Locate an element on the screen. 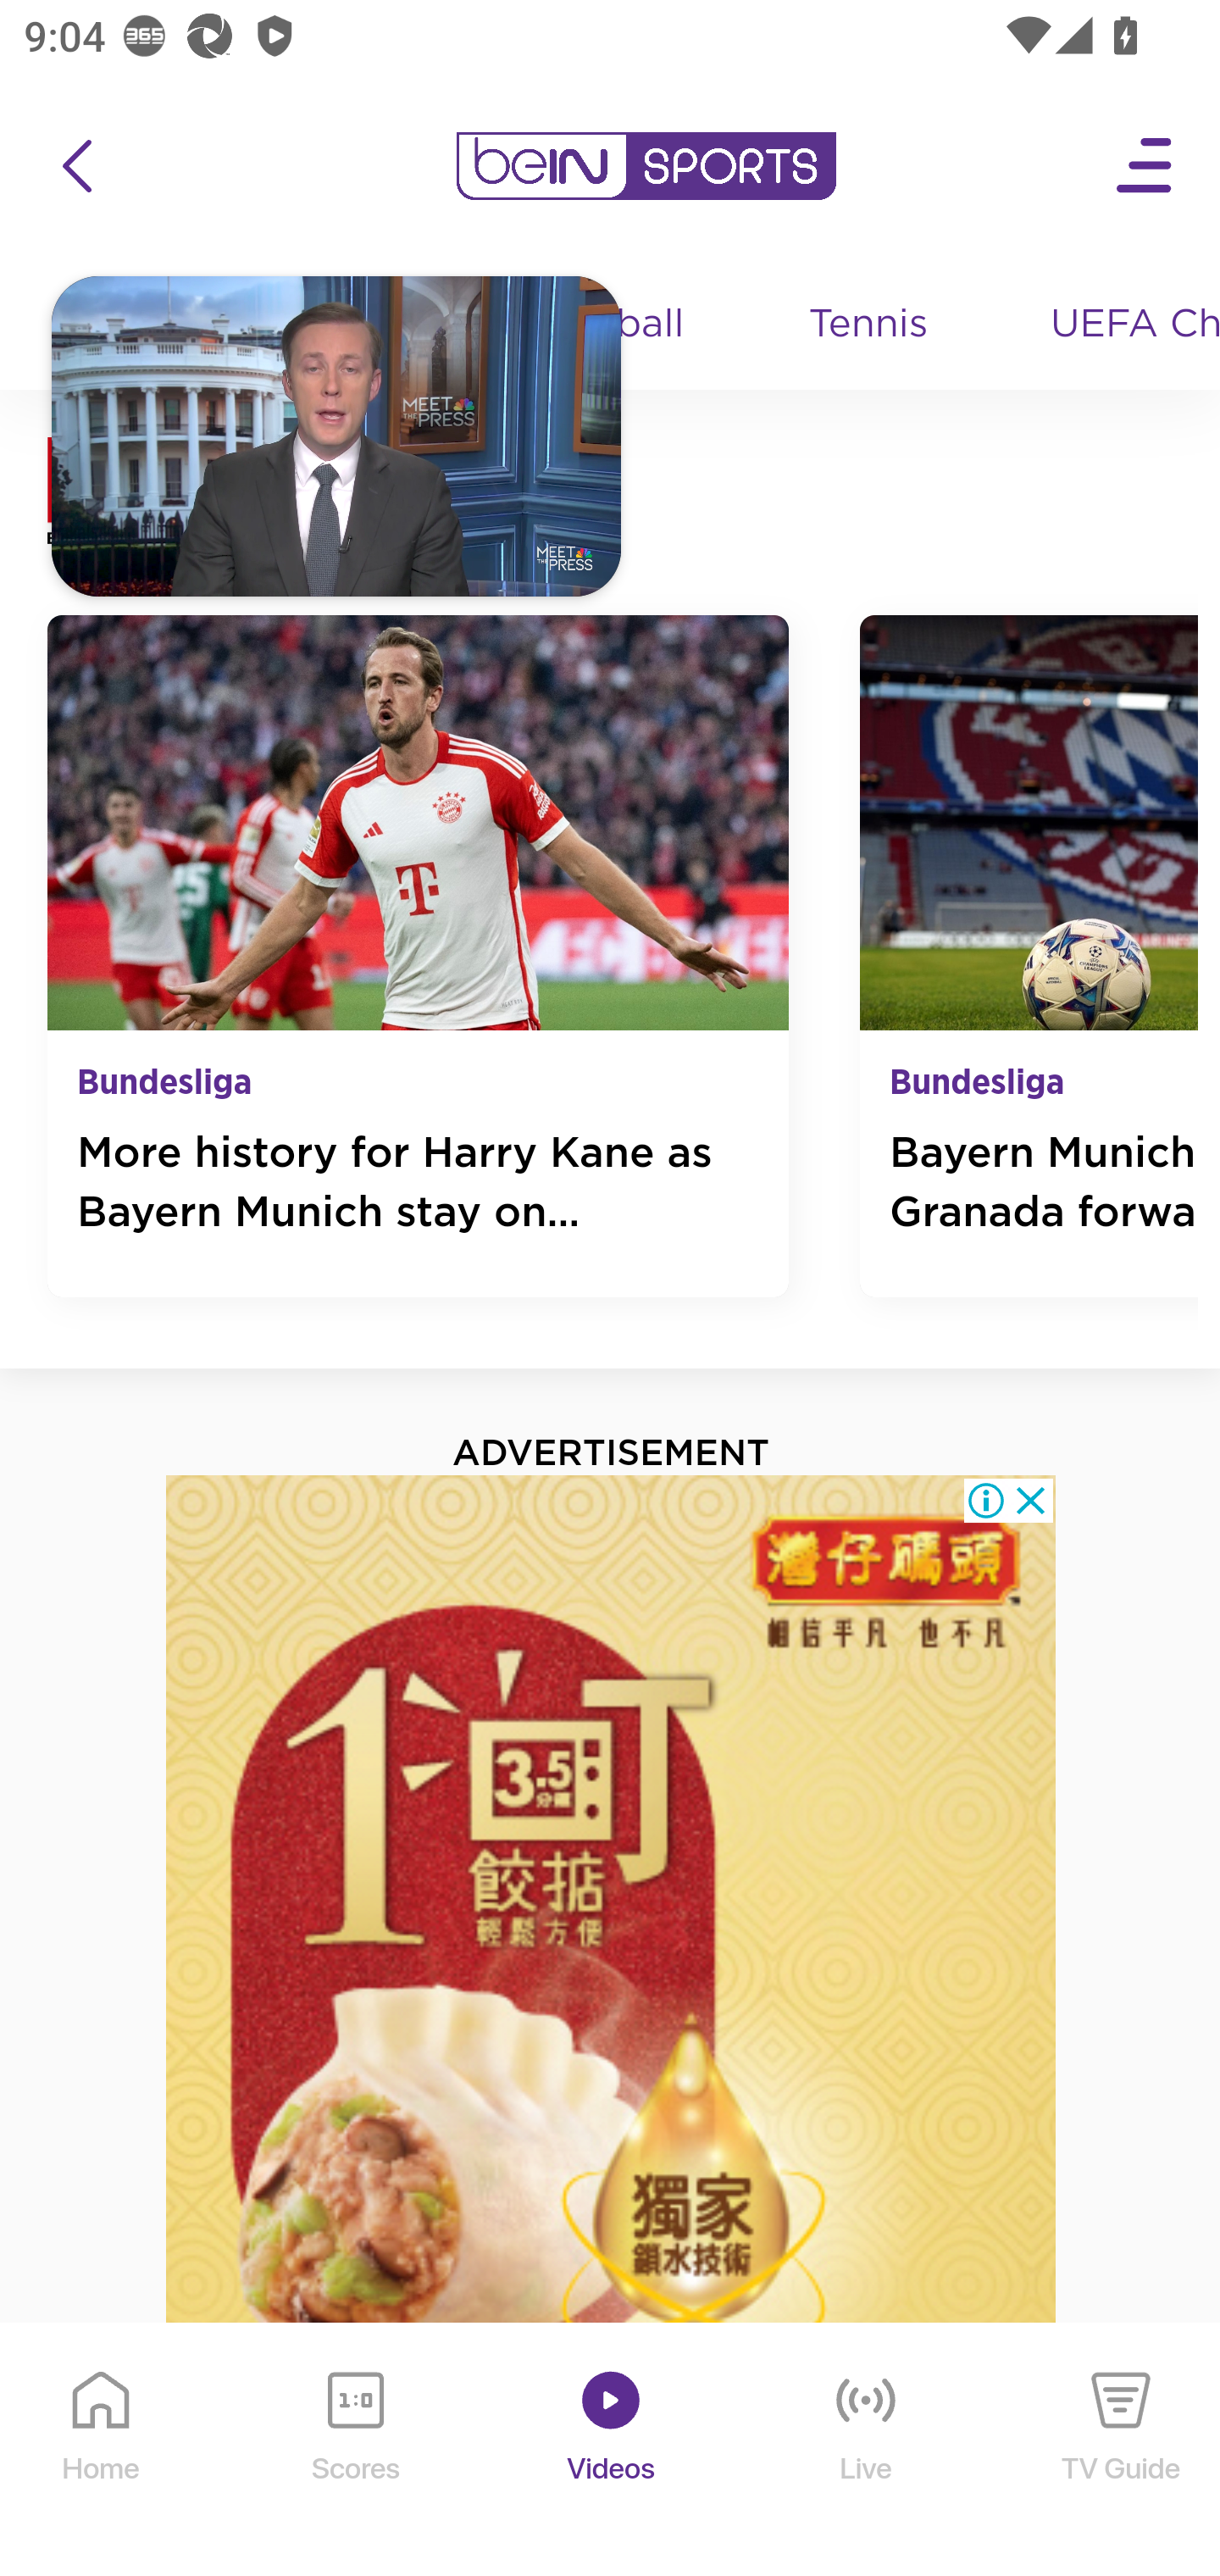  Scores Scores Icon Scores is located at coordinates (355, 2451).